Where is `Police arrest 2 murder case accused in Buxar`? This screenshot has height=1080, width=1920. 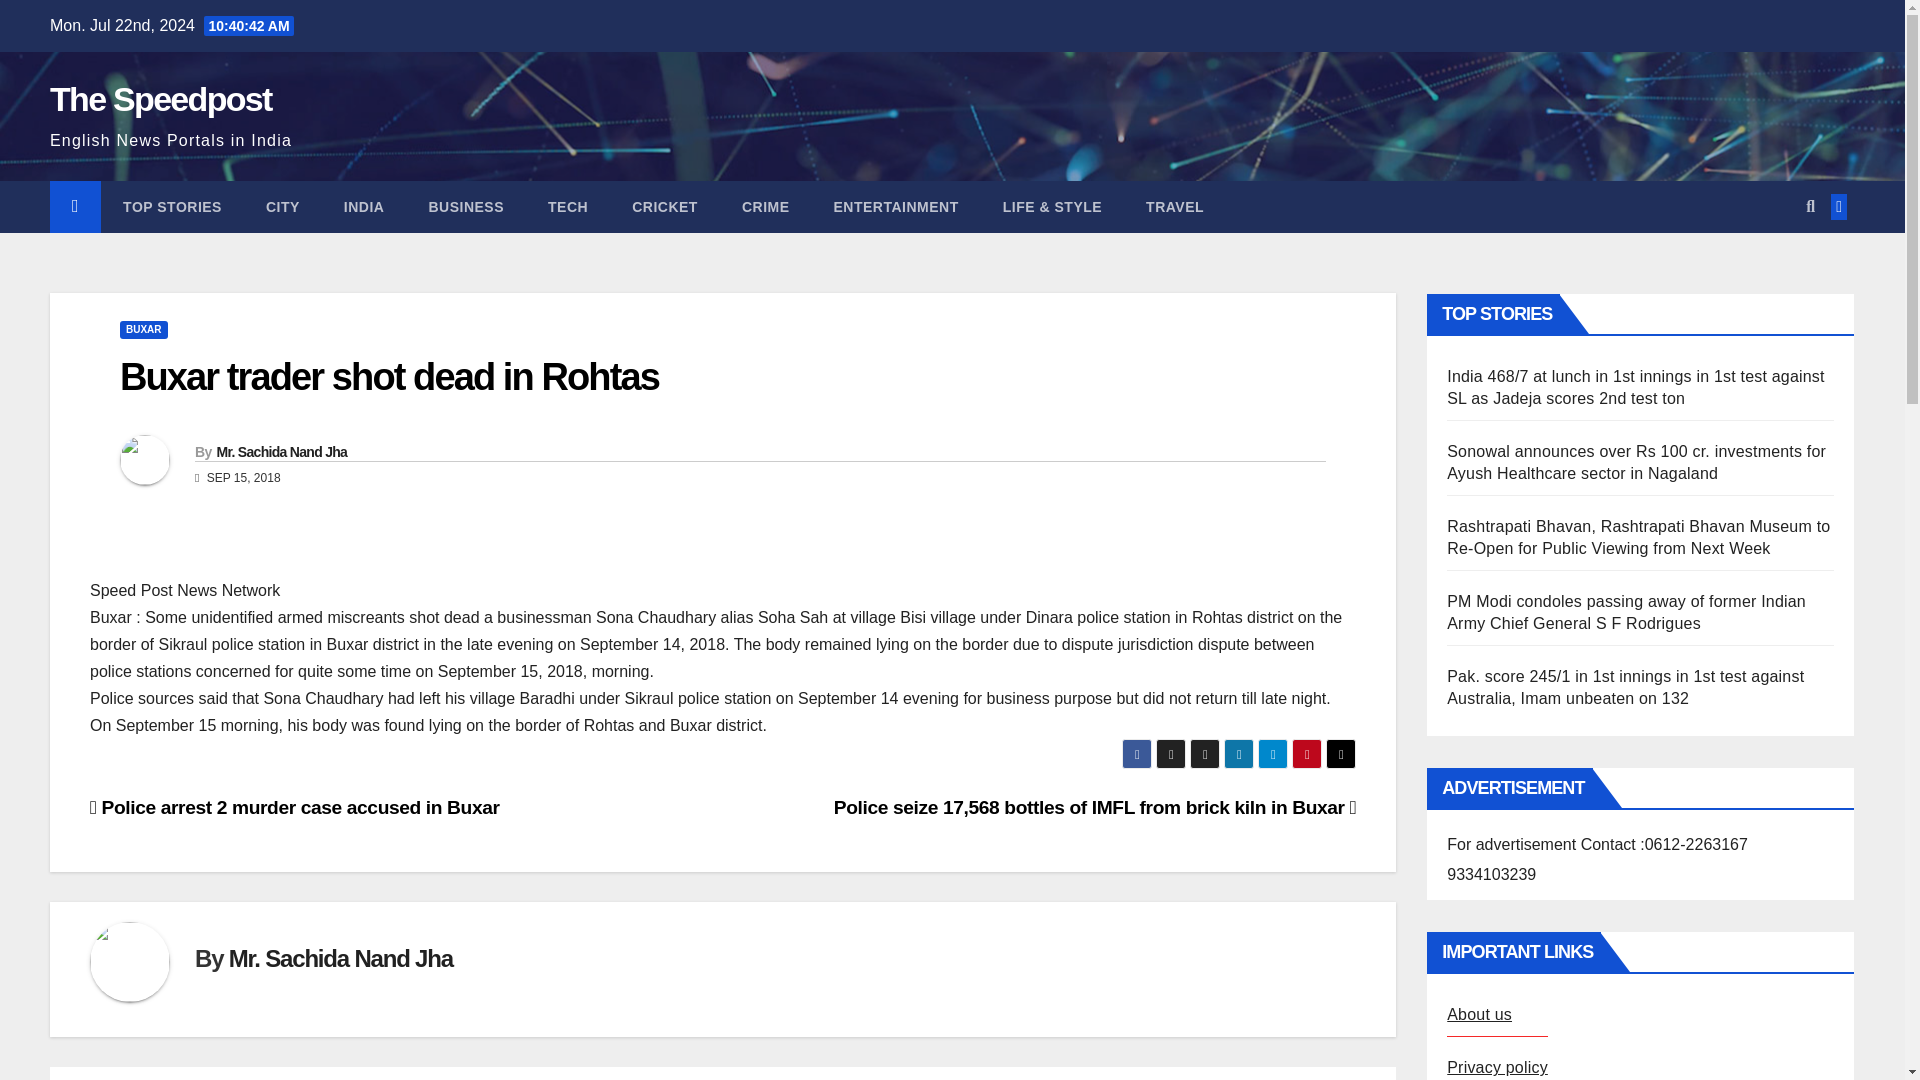
Police arrest 2 murder case accused in Buxar is located at coordinates (294, 807).